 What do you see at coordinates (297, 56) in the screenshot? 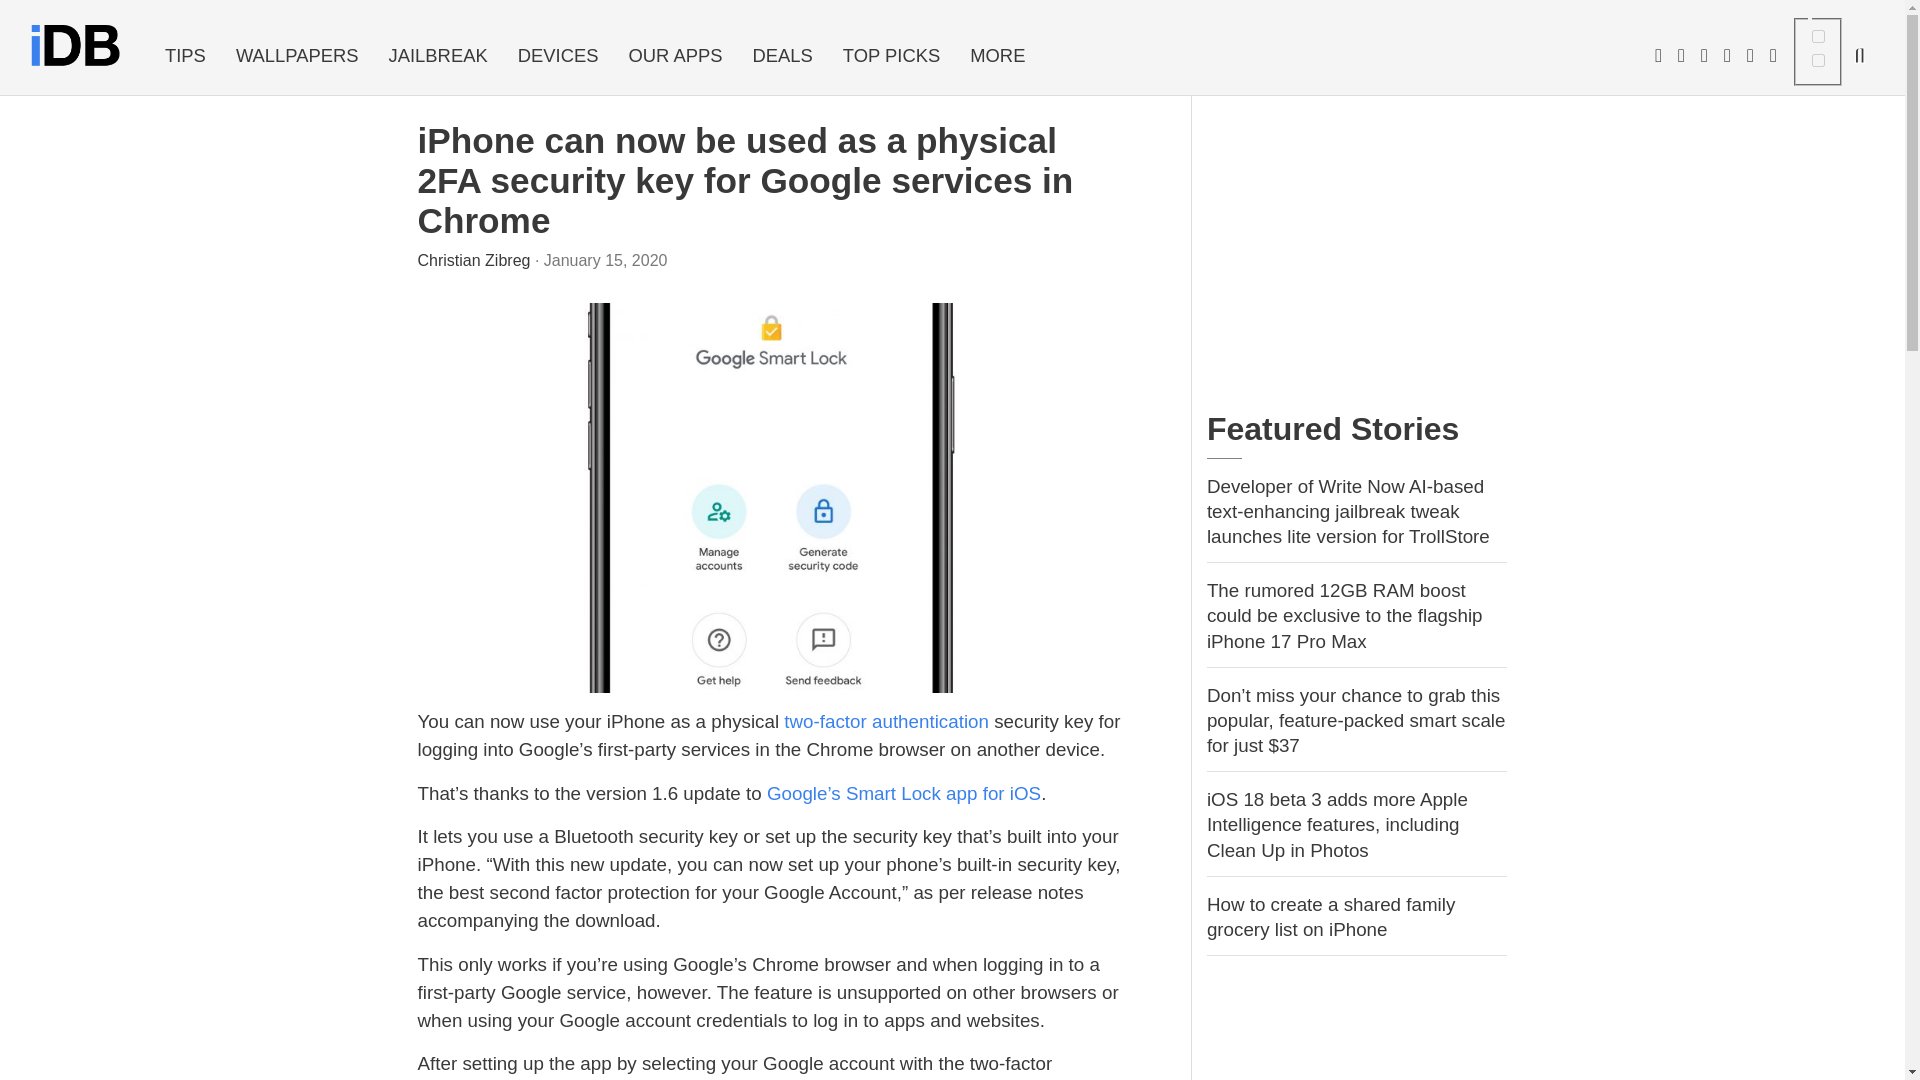
I see `Wallpapers` at bounding box center [297, 56].